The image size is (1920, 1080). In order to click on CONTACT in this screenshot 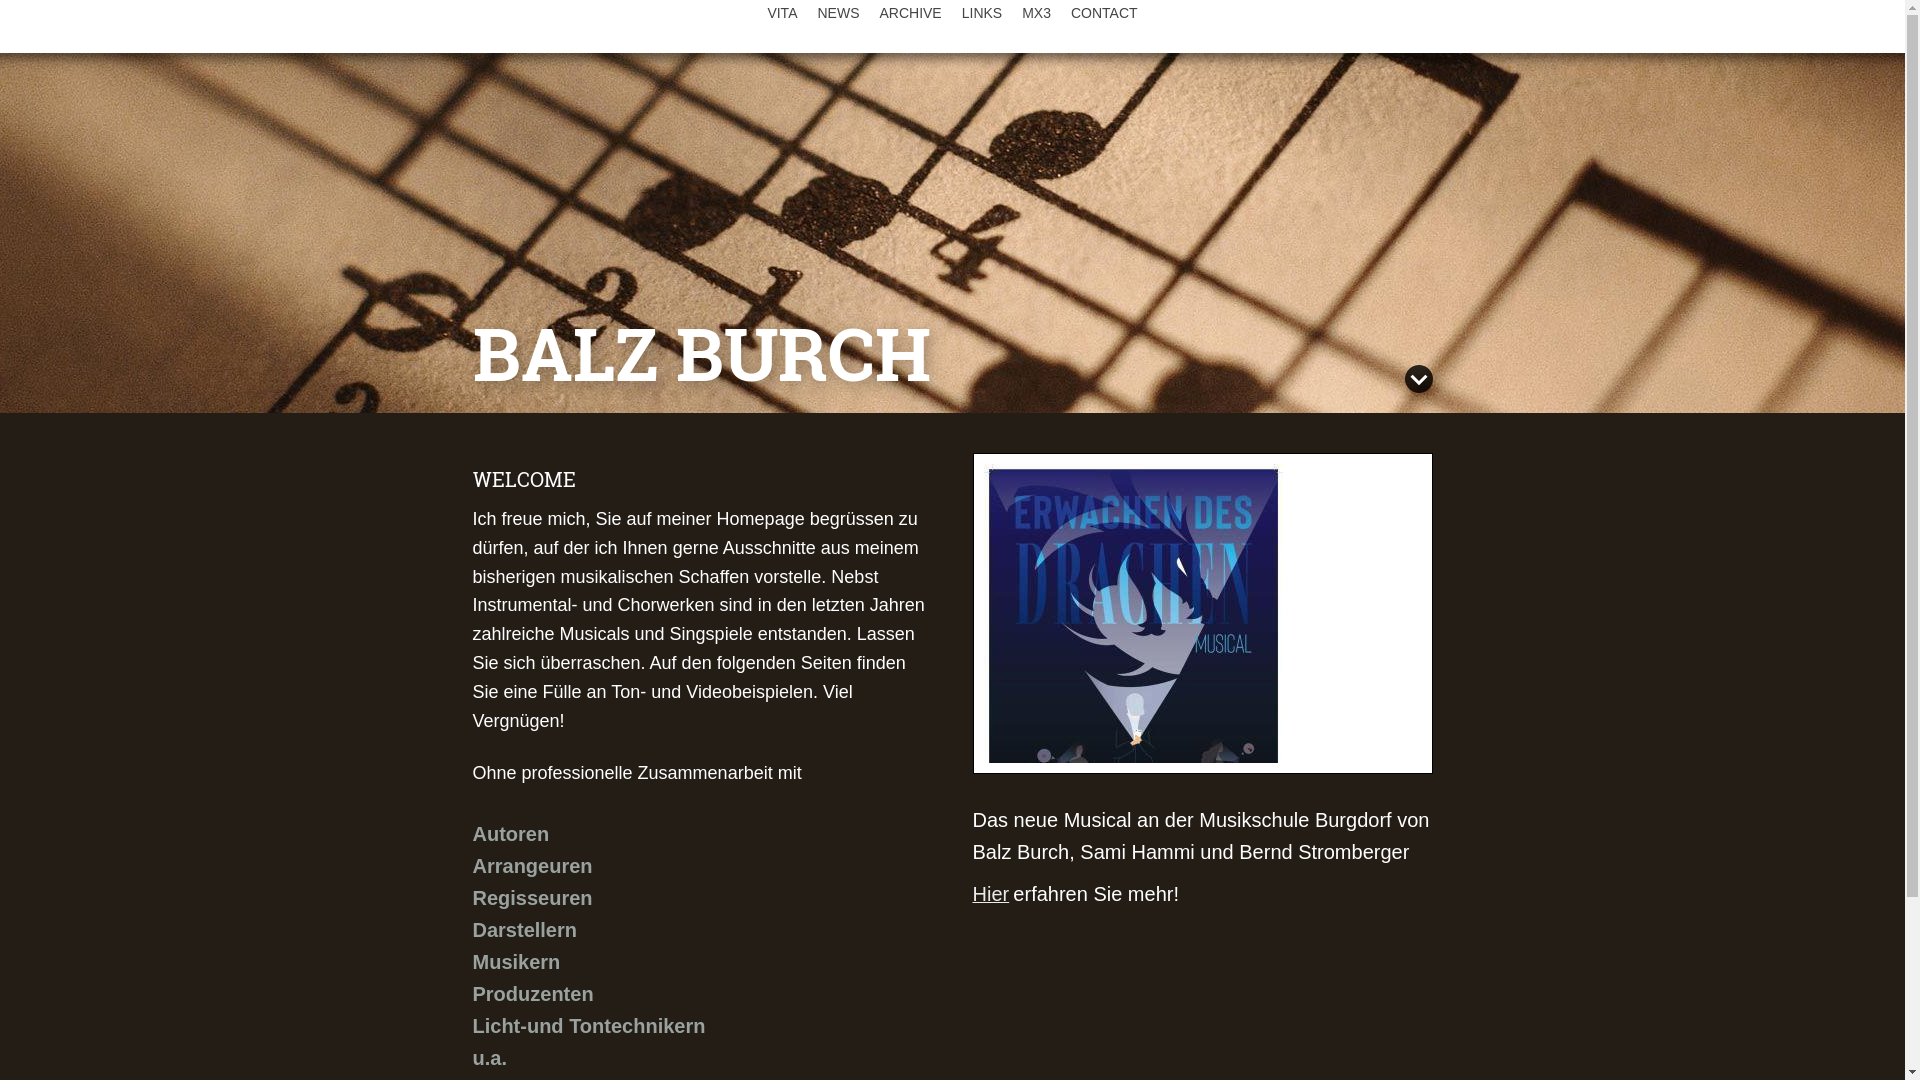, I will do `click(1104, 13)`.